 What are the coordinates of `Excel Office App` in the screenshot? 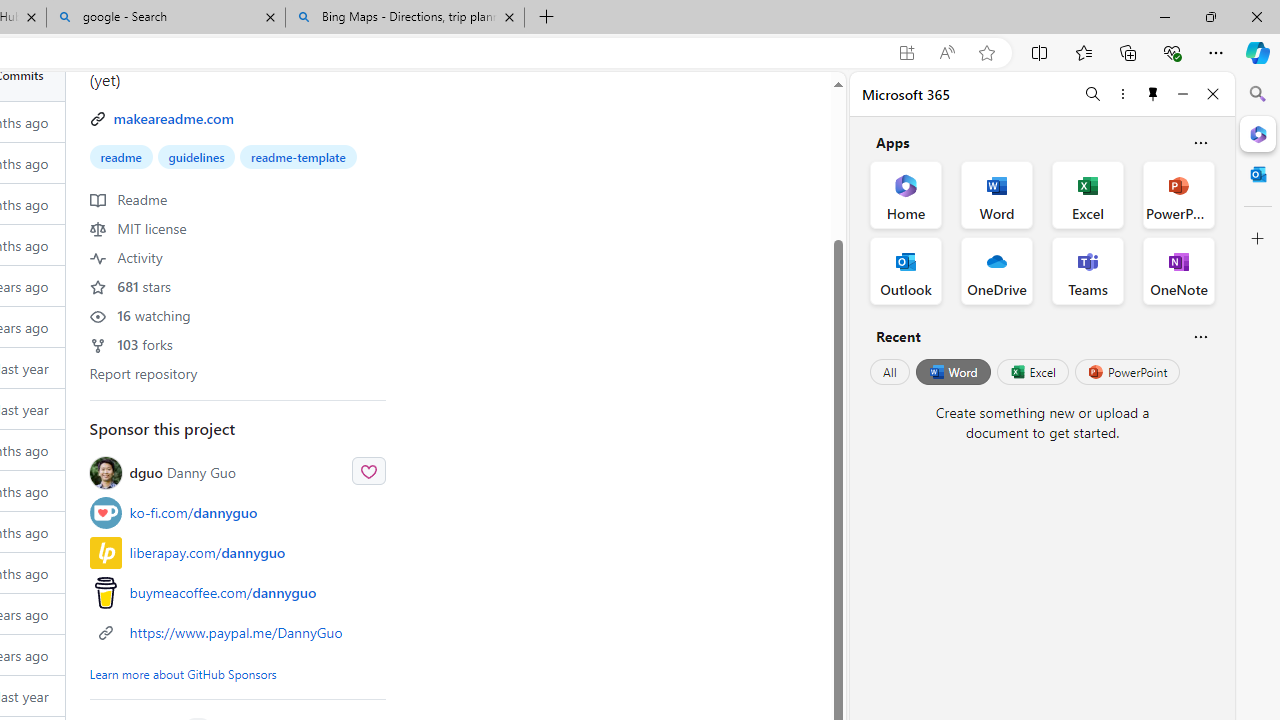 It's located at (1088, 194).